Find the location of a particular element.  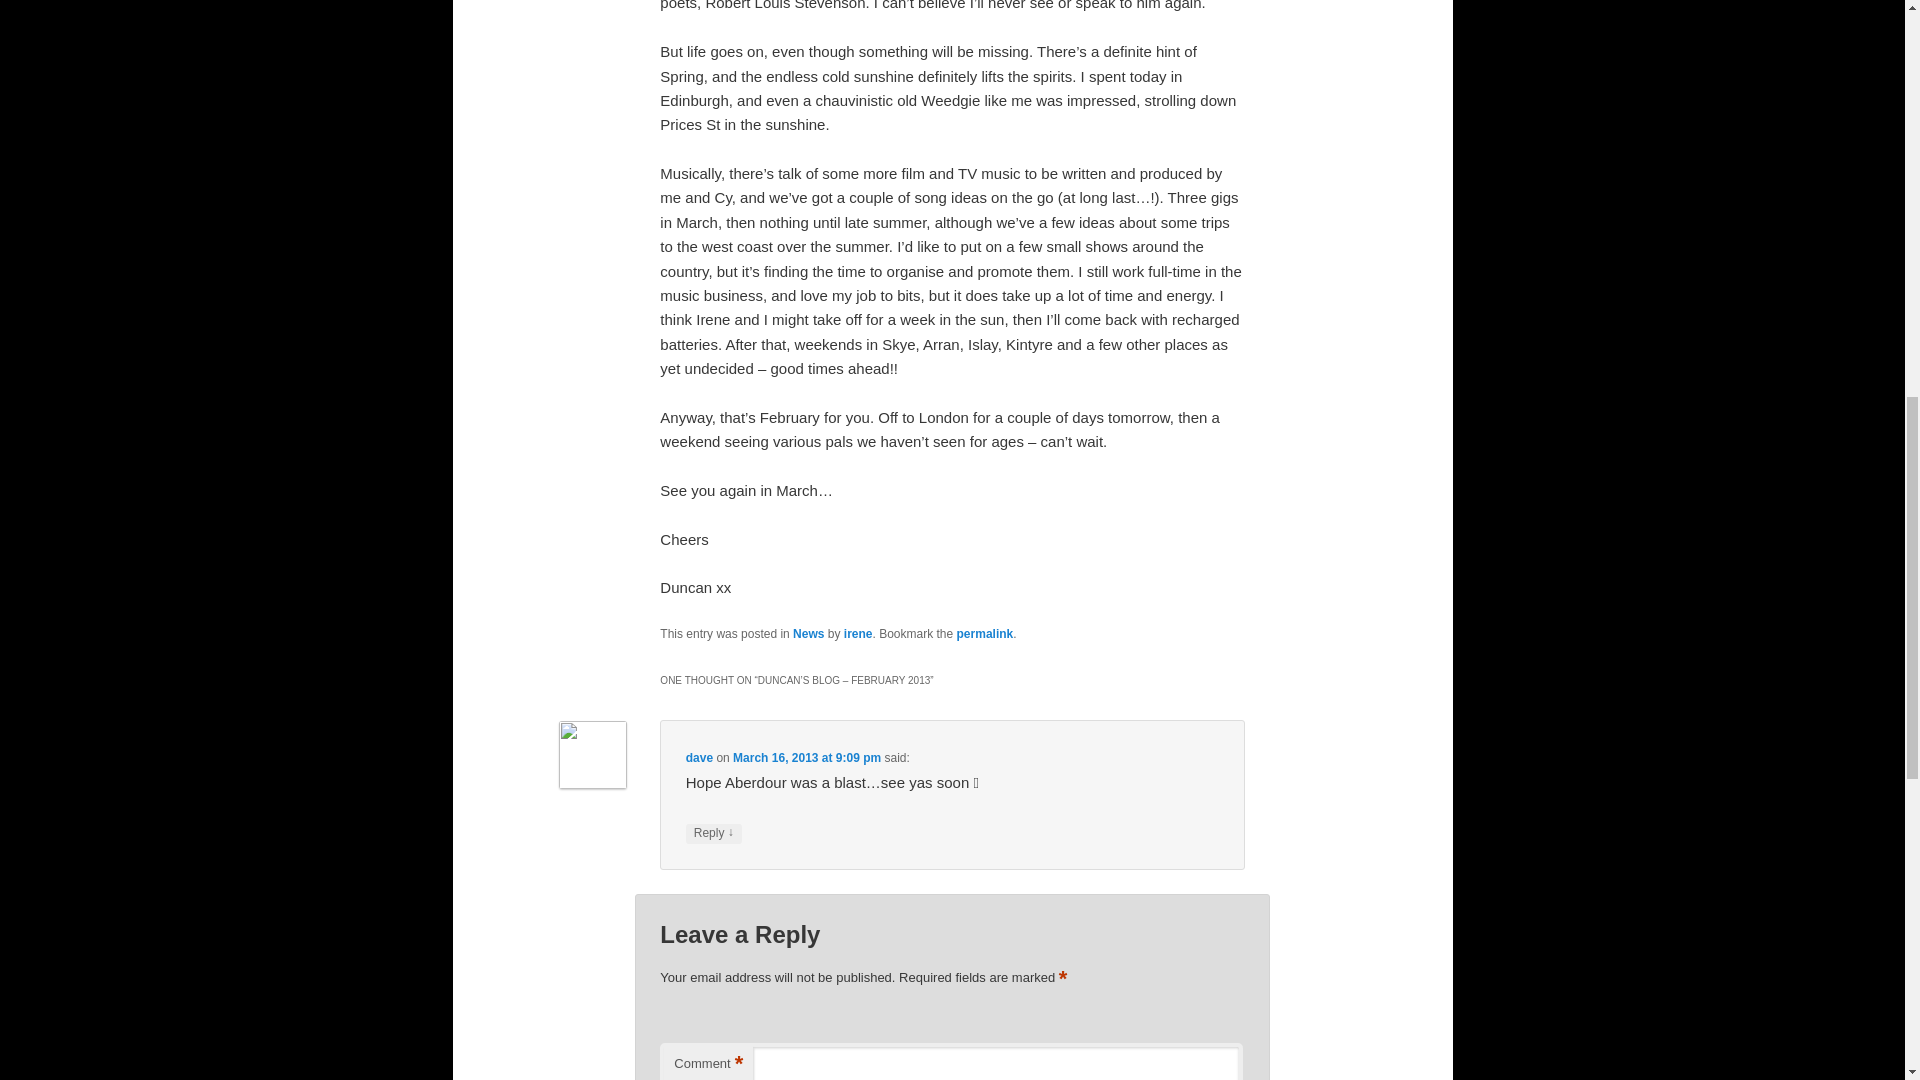

irene is located at coordinates (858, 634).